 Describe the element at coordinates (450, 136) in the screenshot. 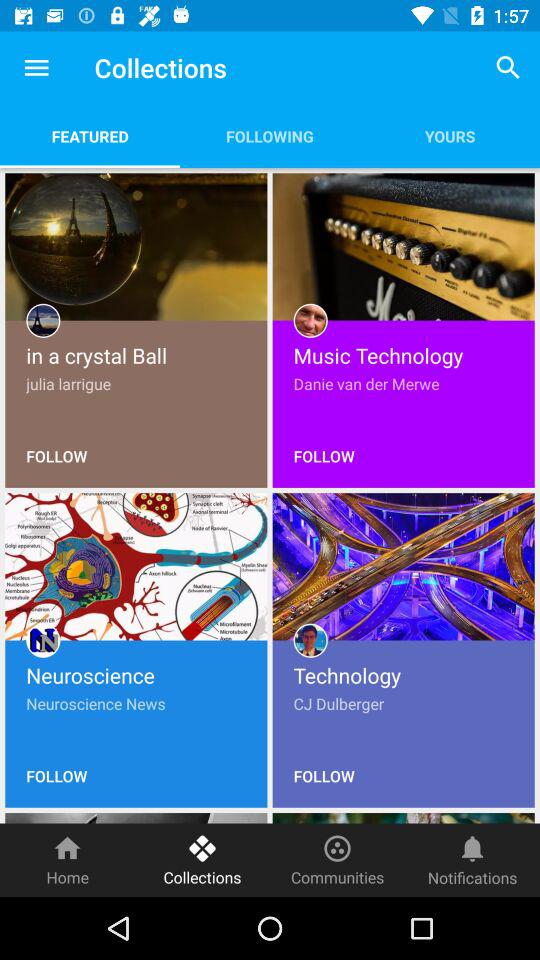

I see `launch the item to the right of following item` at that location.